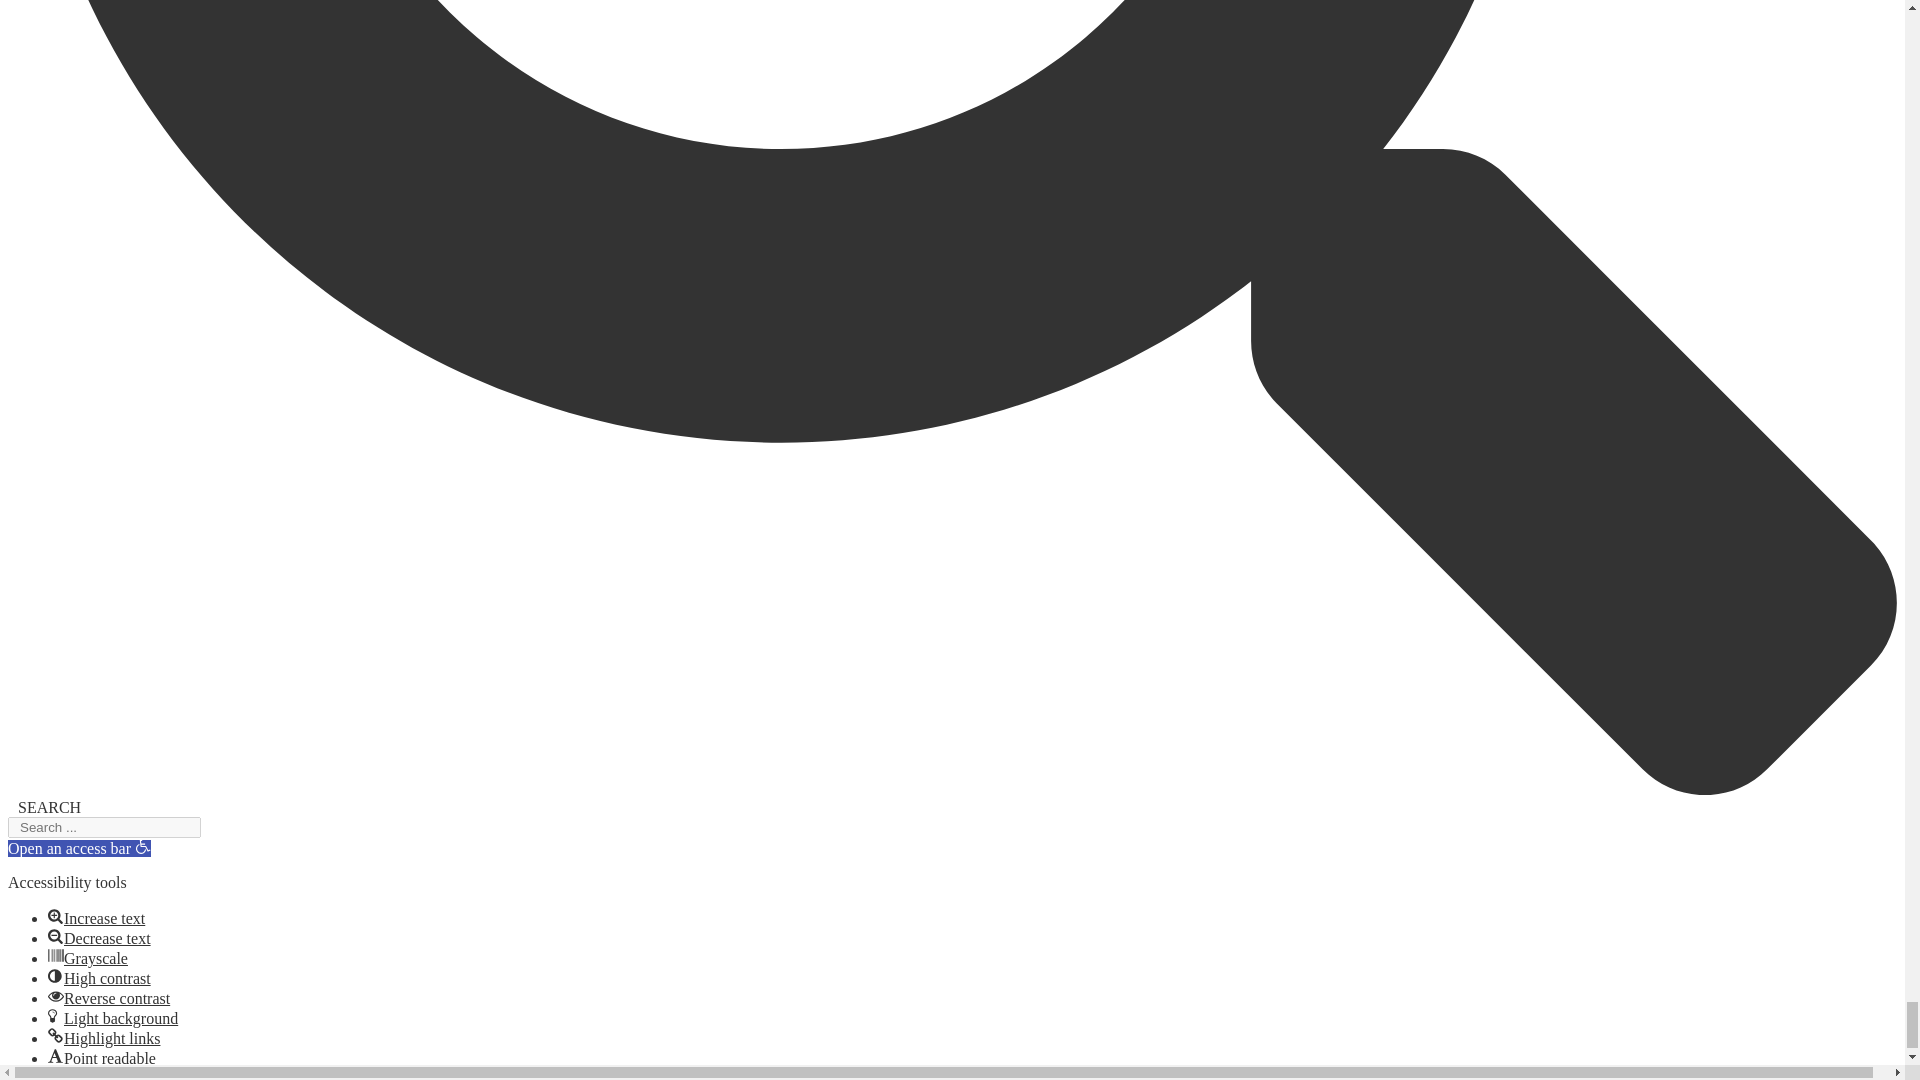  I want to click on Increase text, so click(56, 916).